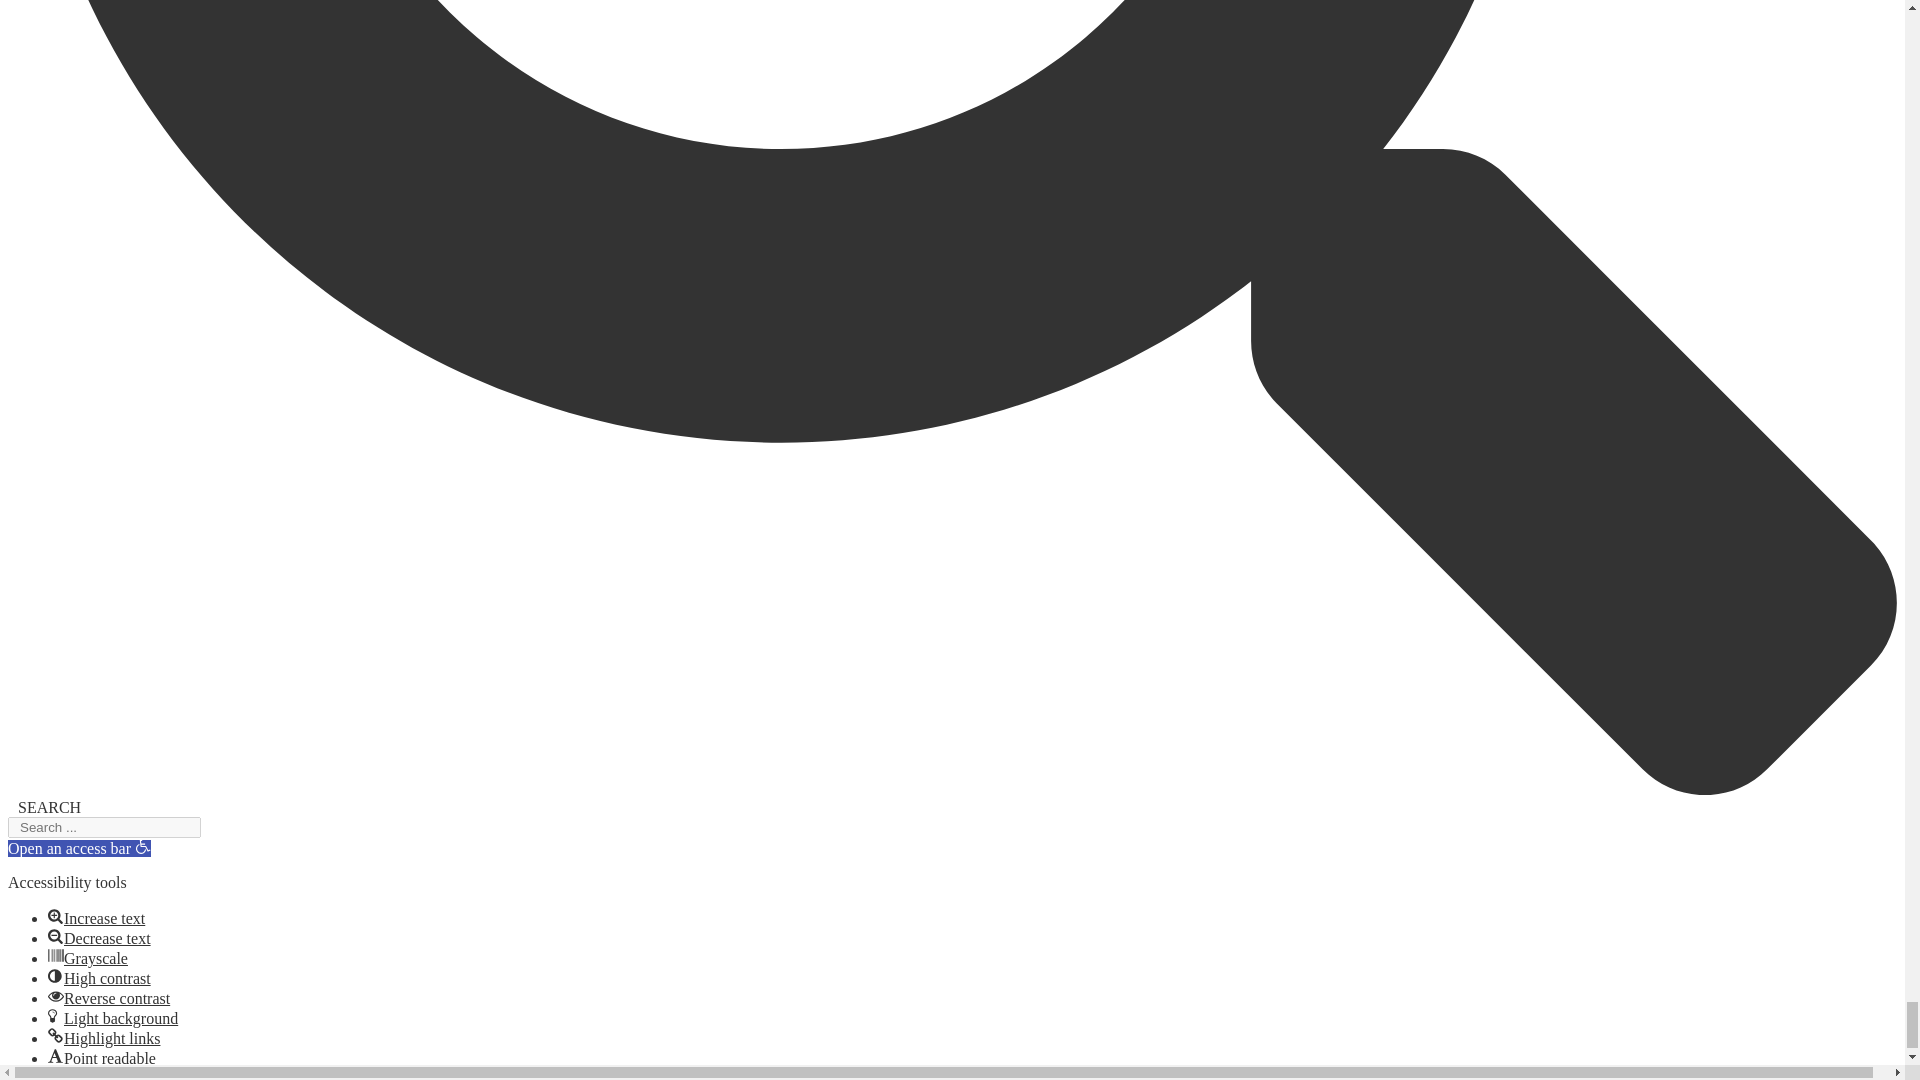  I want to click on Increase text, so click(56, 916).